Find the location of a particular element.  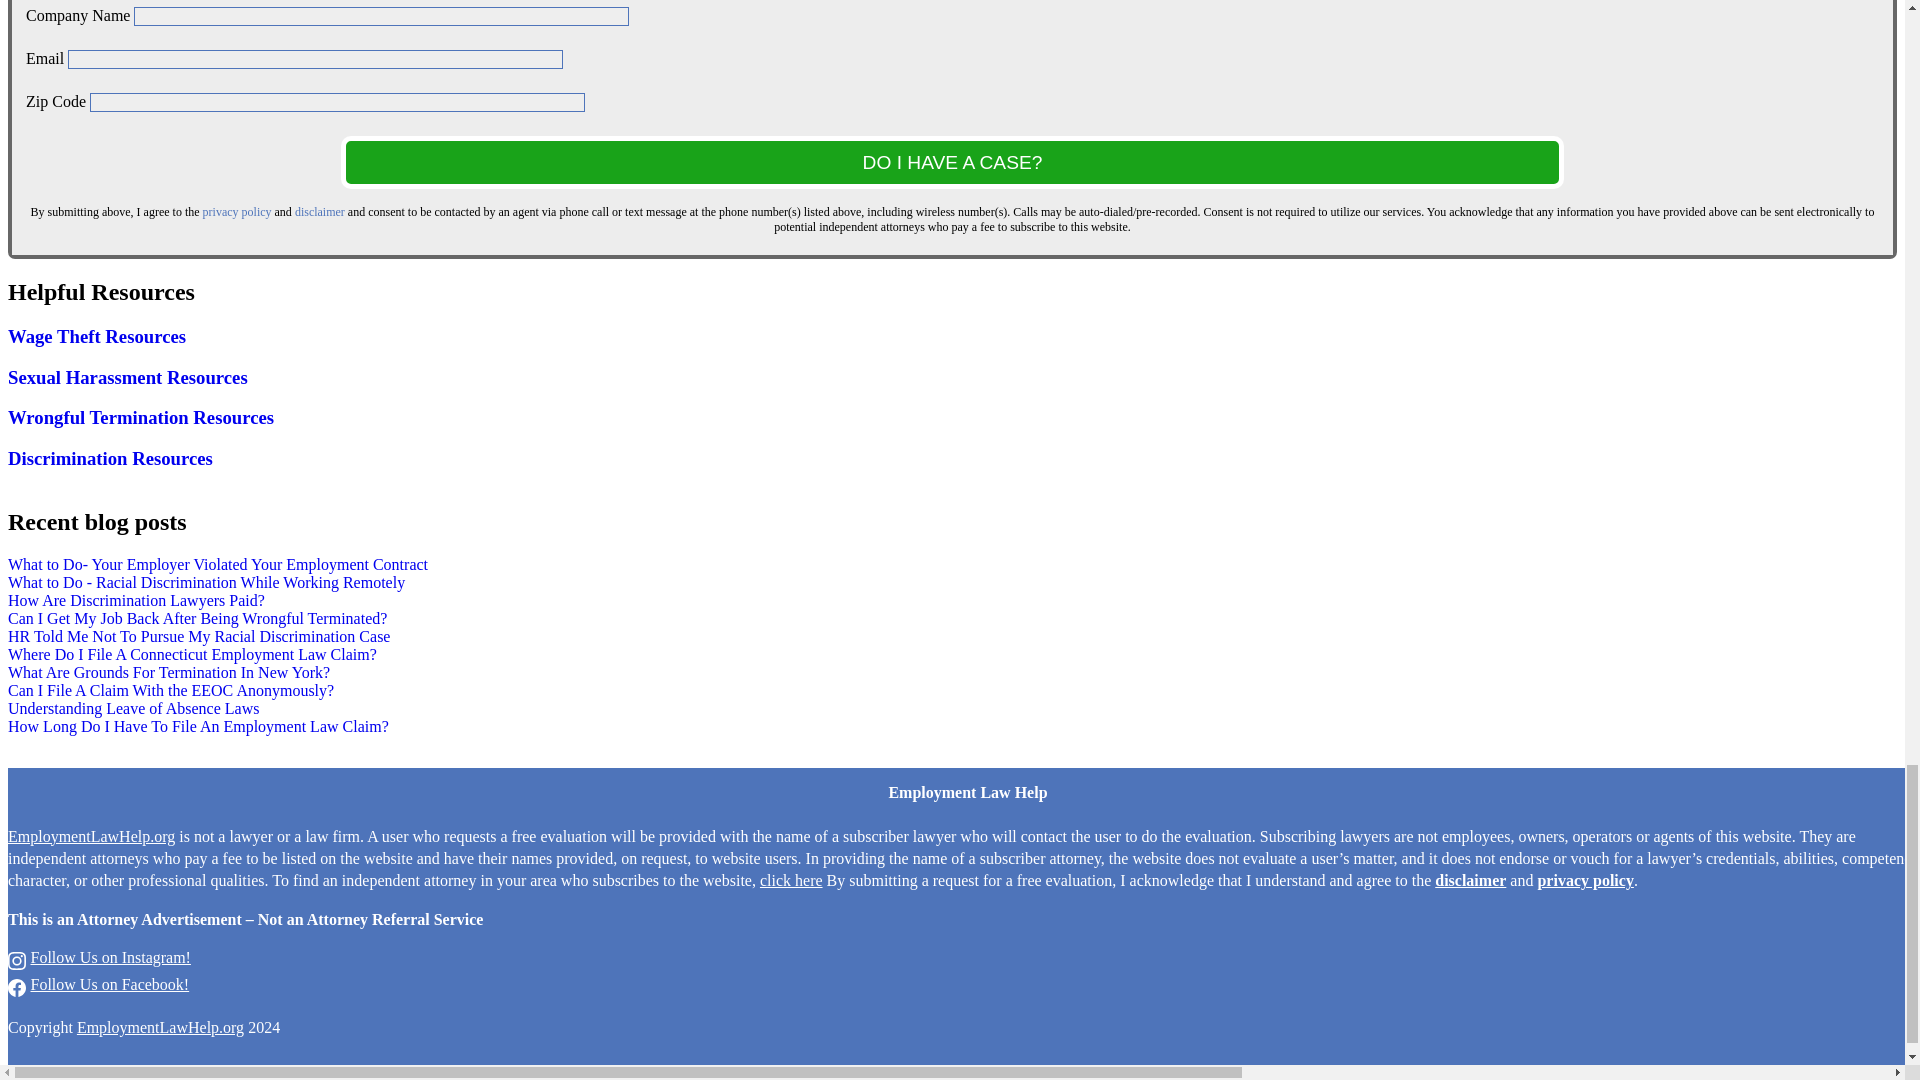

Where Do I File A Connecticut Employment Law Claim? is located at coordinates (192, 654).